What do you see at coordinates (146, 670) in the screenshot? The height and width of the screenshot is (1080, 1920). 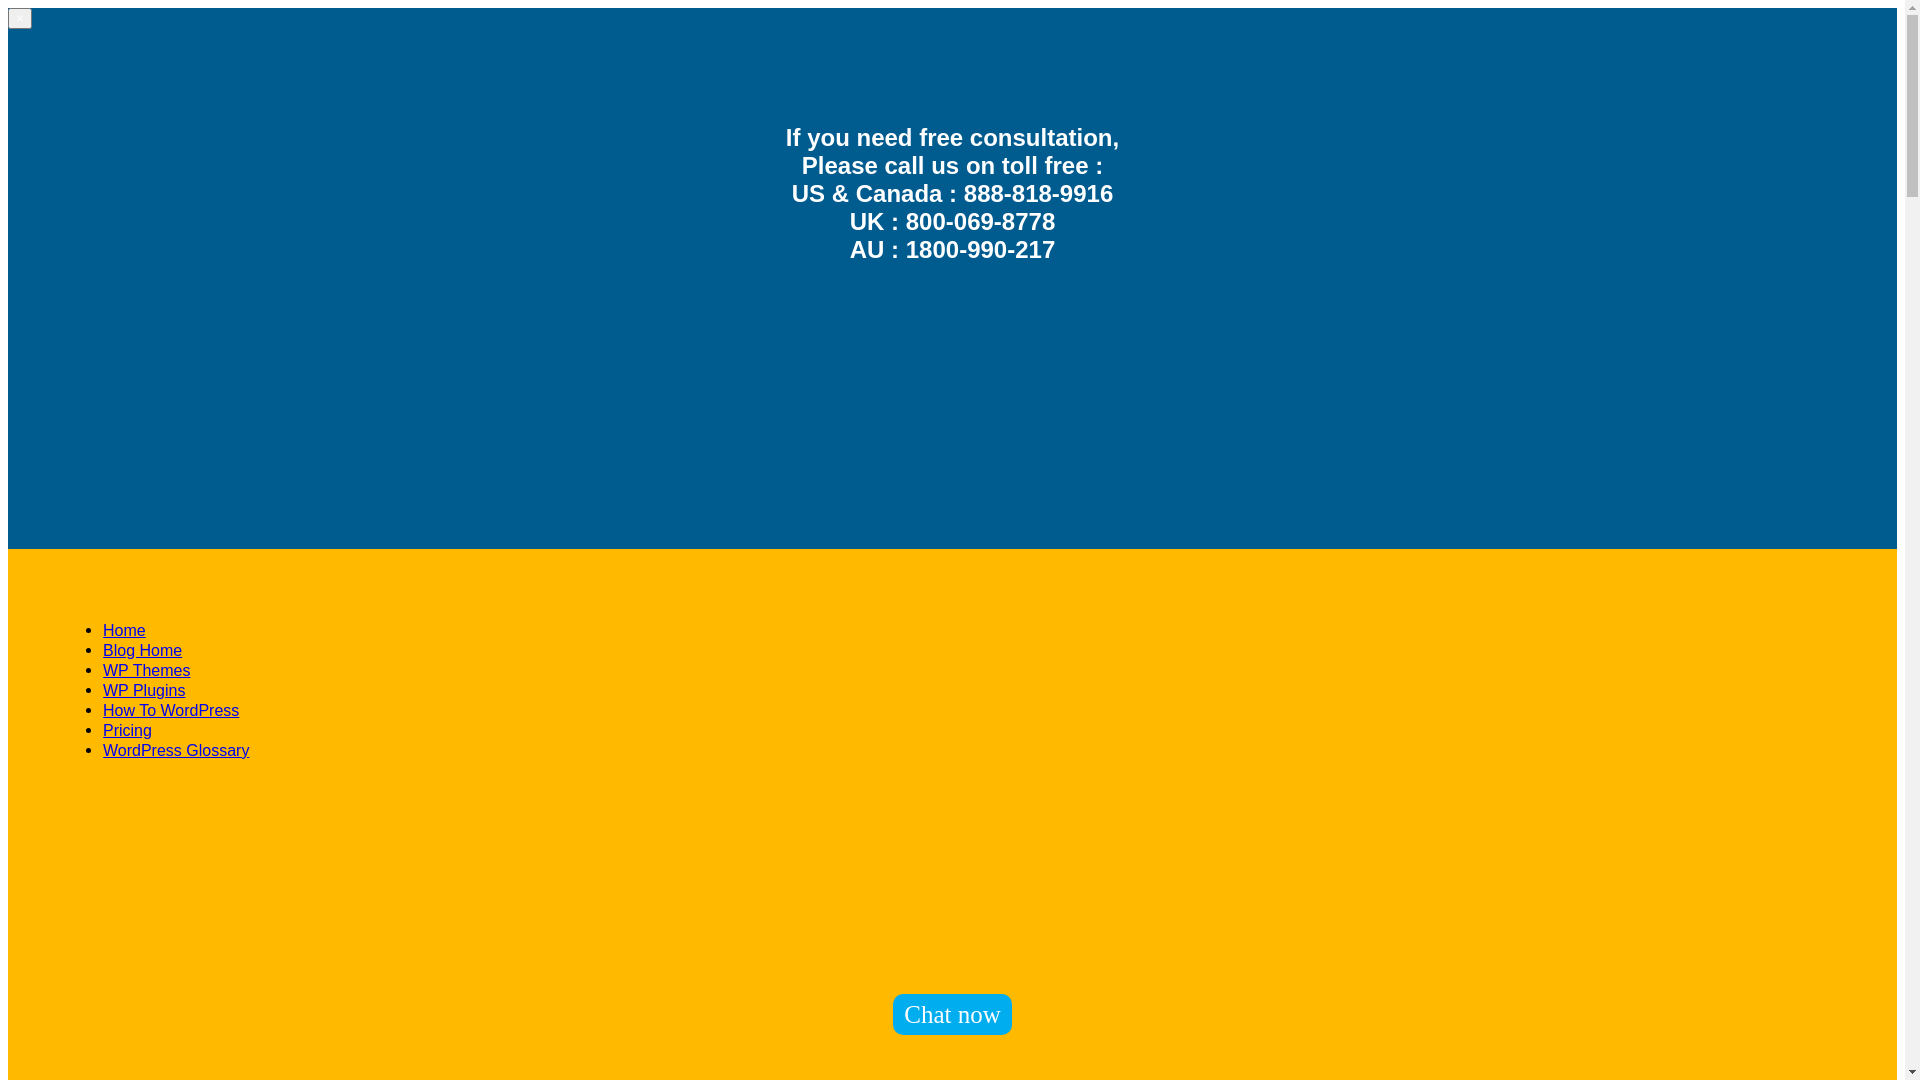 I see `WP Themes` at bounding box center [146, 670].